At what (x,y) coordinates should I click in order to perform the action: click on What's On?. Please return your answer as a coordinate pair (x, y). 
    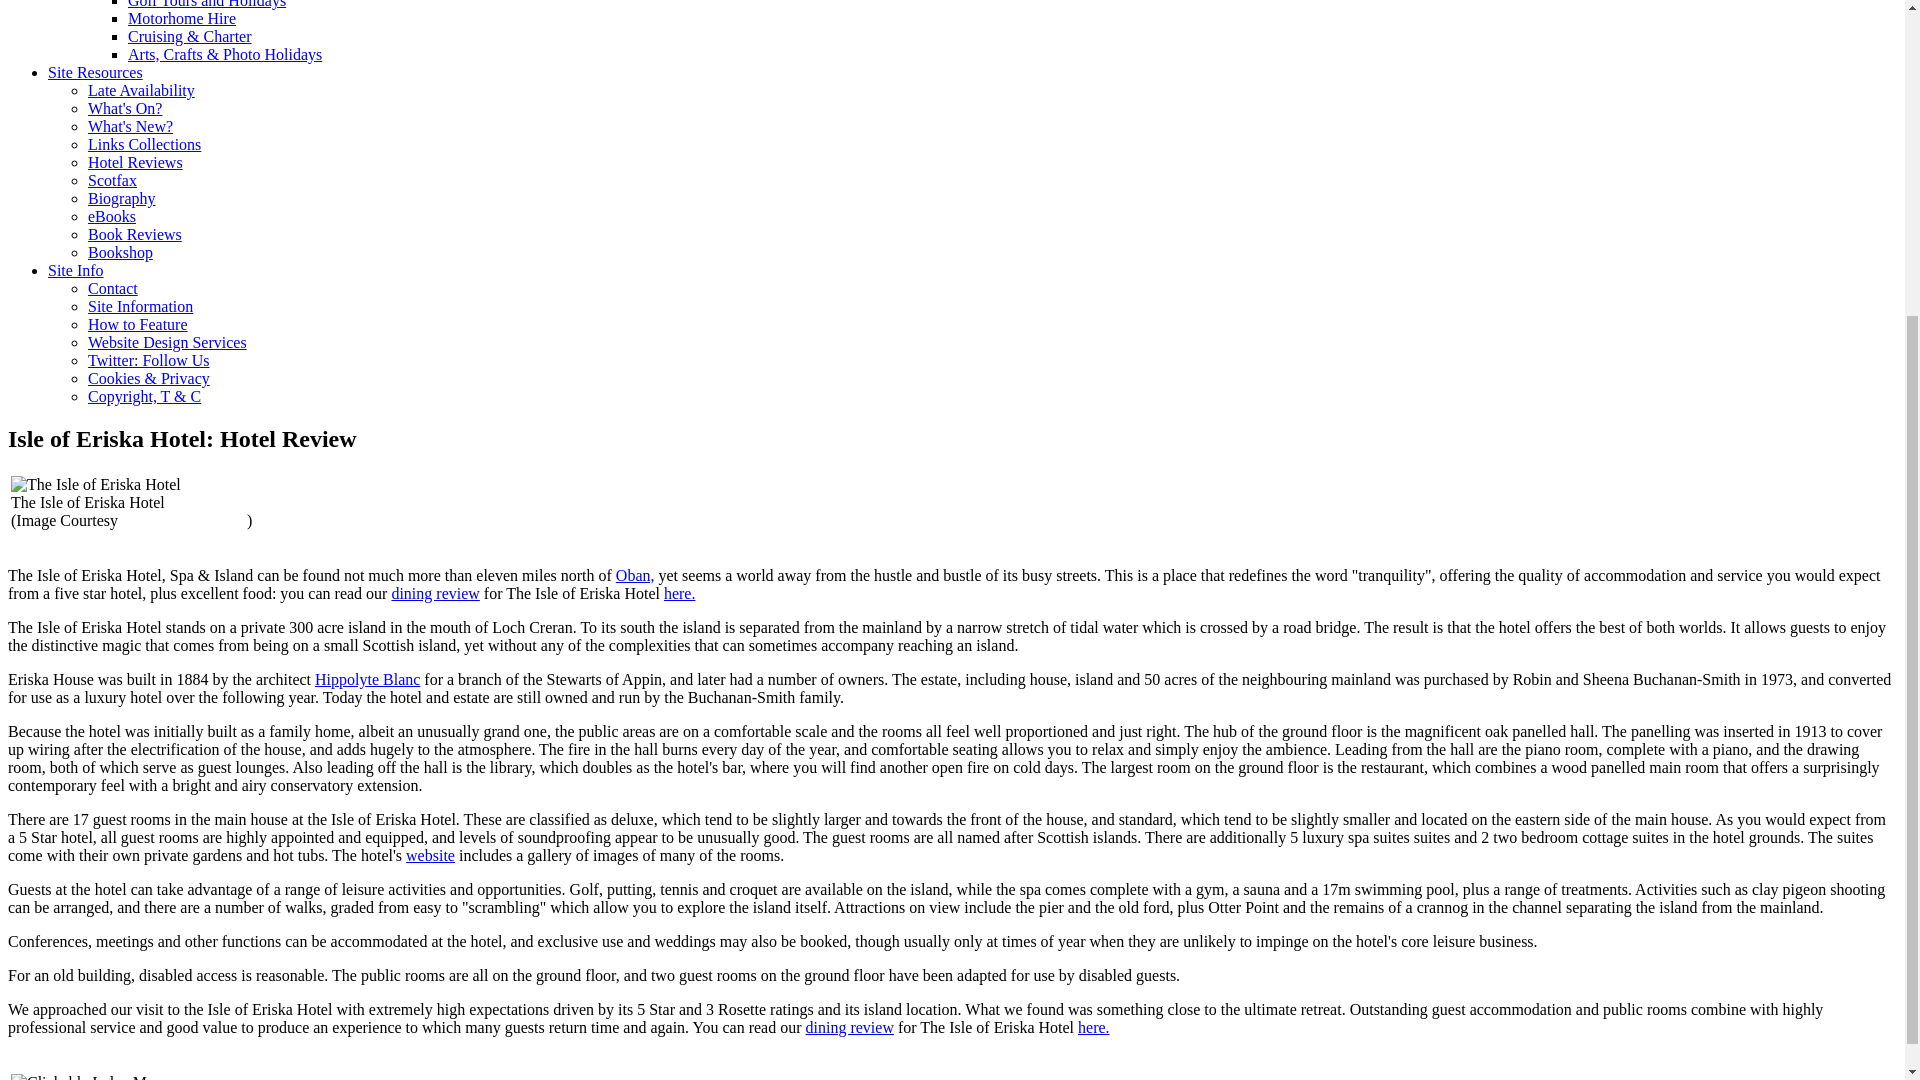
    Looking at the image, I should click on (124, 108).